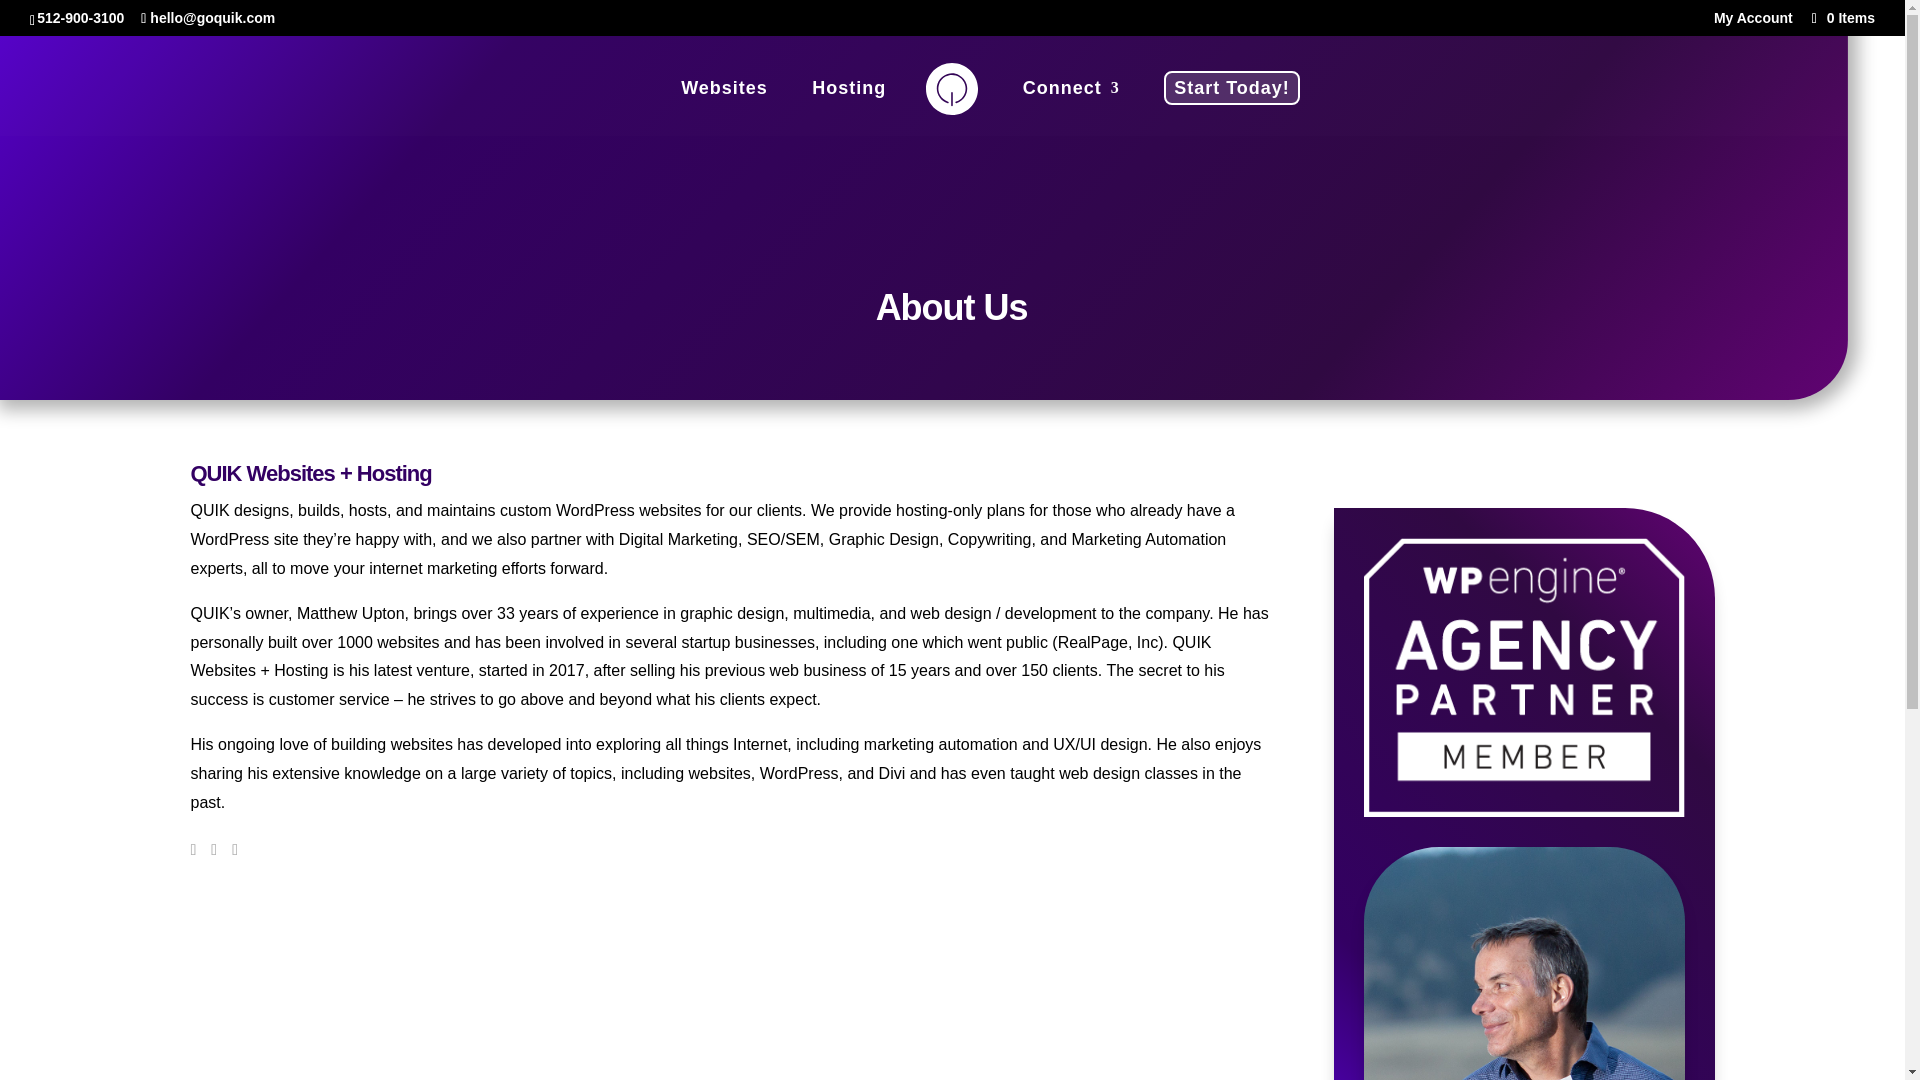  I want to click on My Account, so click(1754, 22).